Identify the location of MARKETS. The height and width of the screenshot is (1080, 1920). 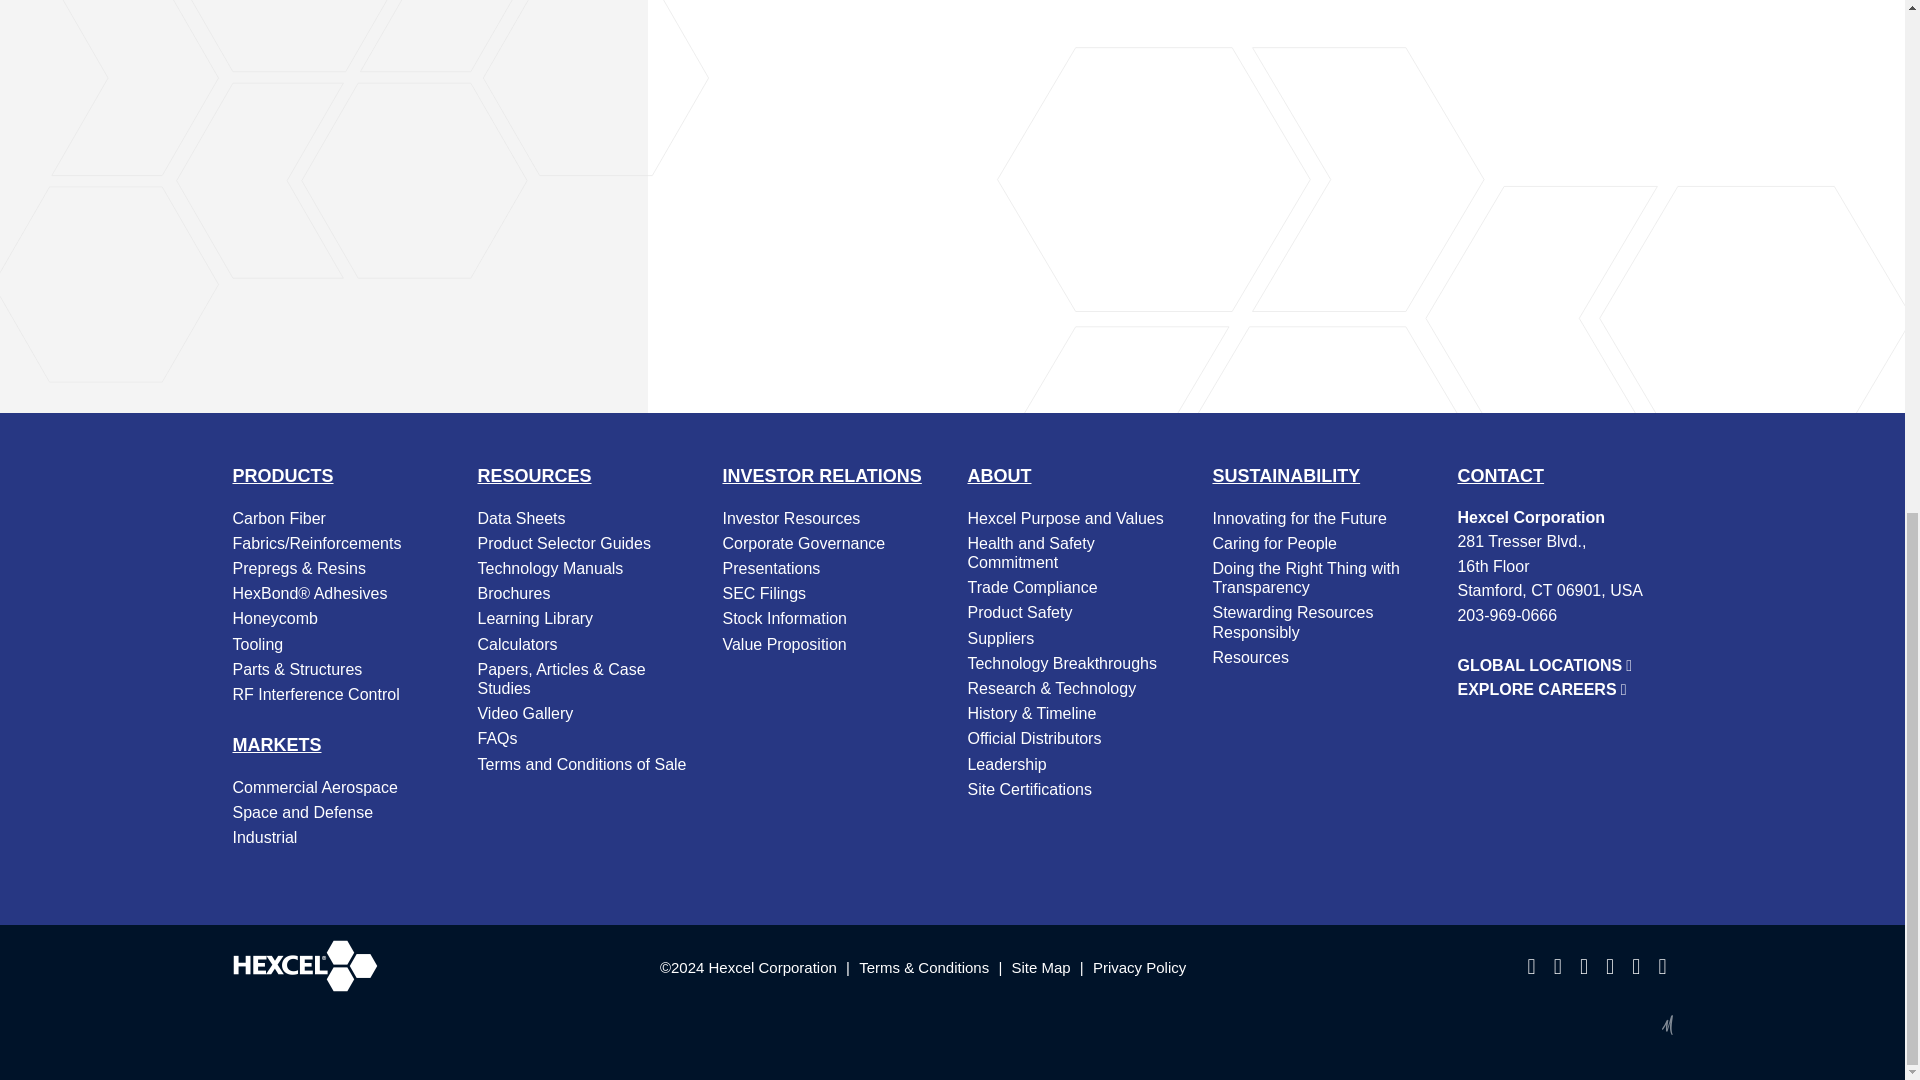
(276, 744).